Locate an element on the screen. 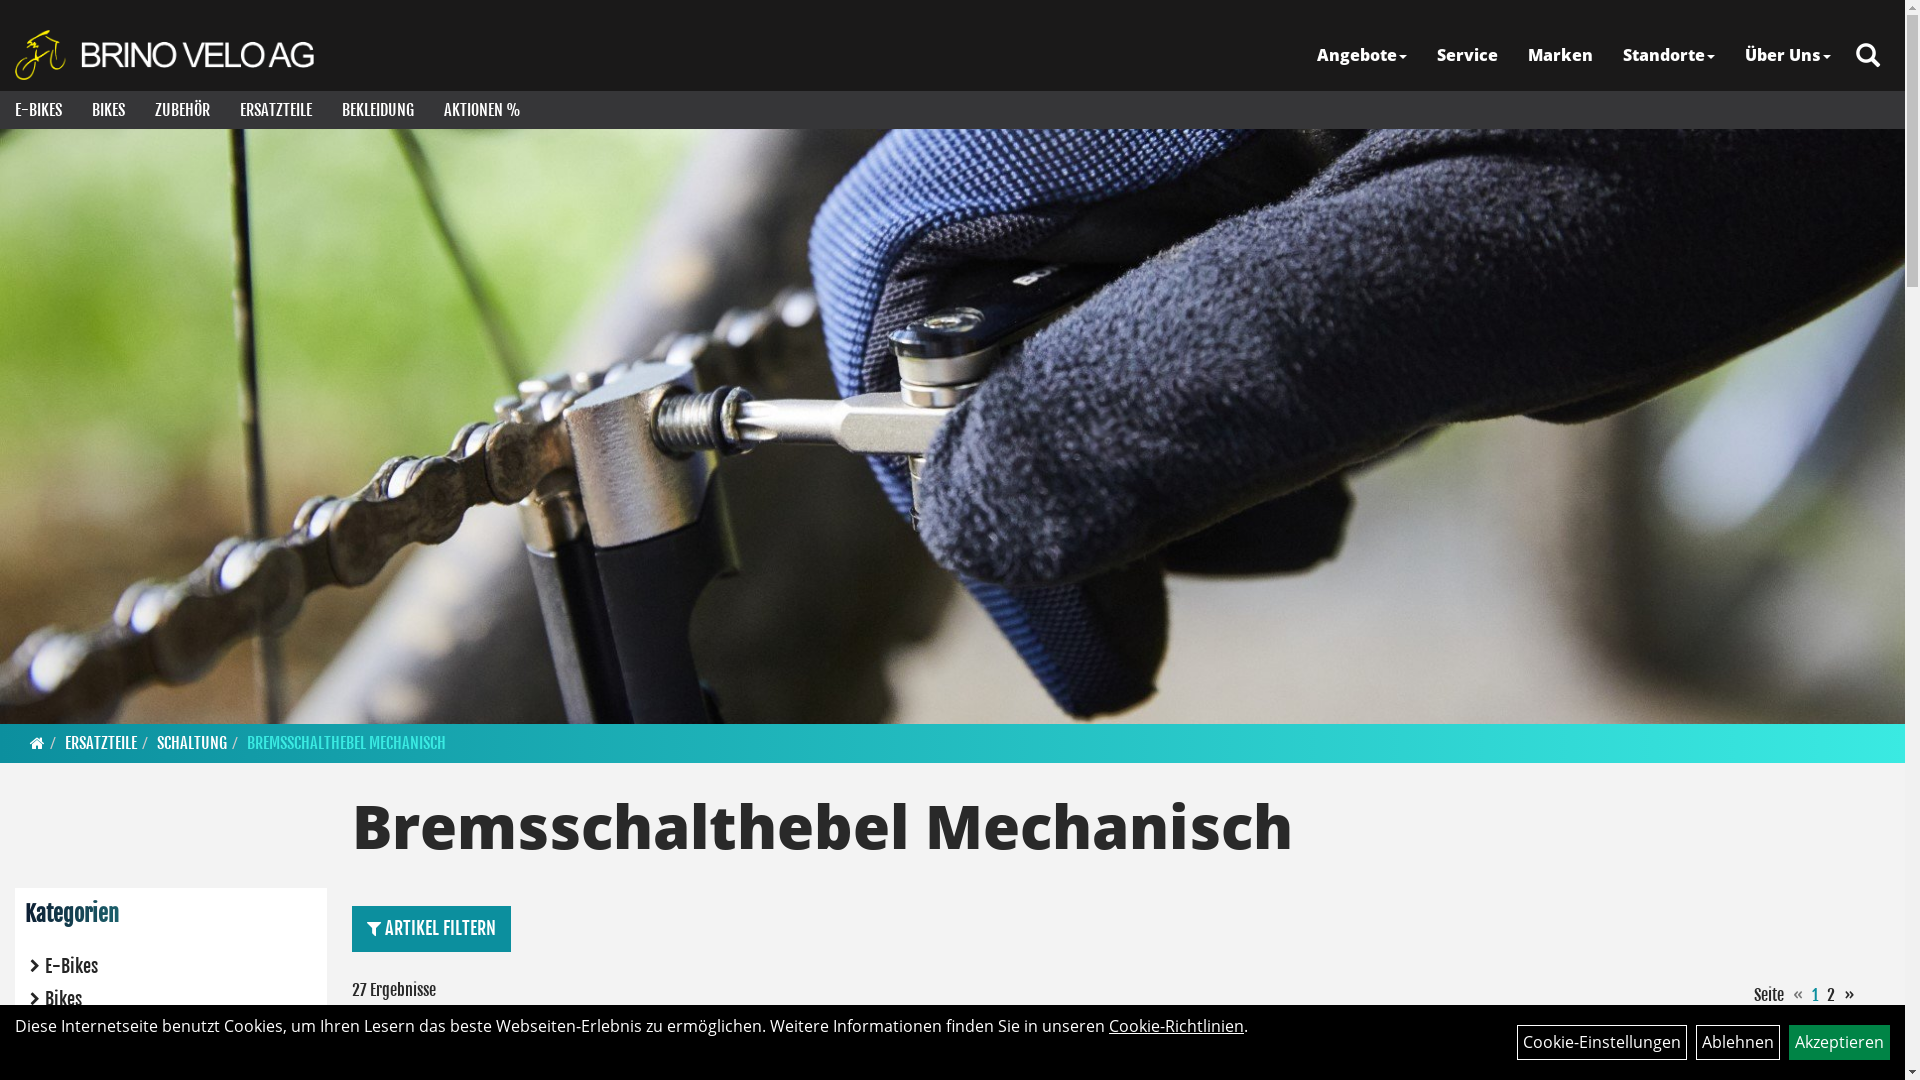 The width and height of the screenshot is (1920, 1080). BEKLEIDUNG is located at coordinates (378, 110).